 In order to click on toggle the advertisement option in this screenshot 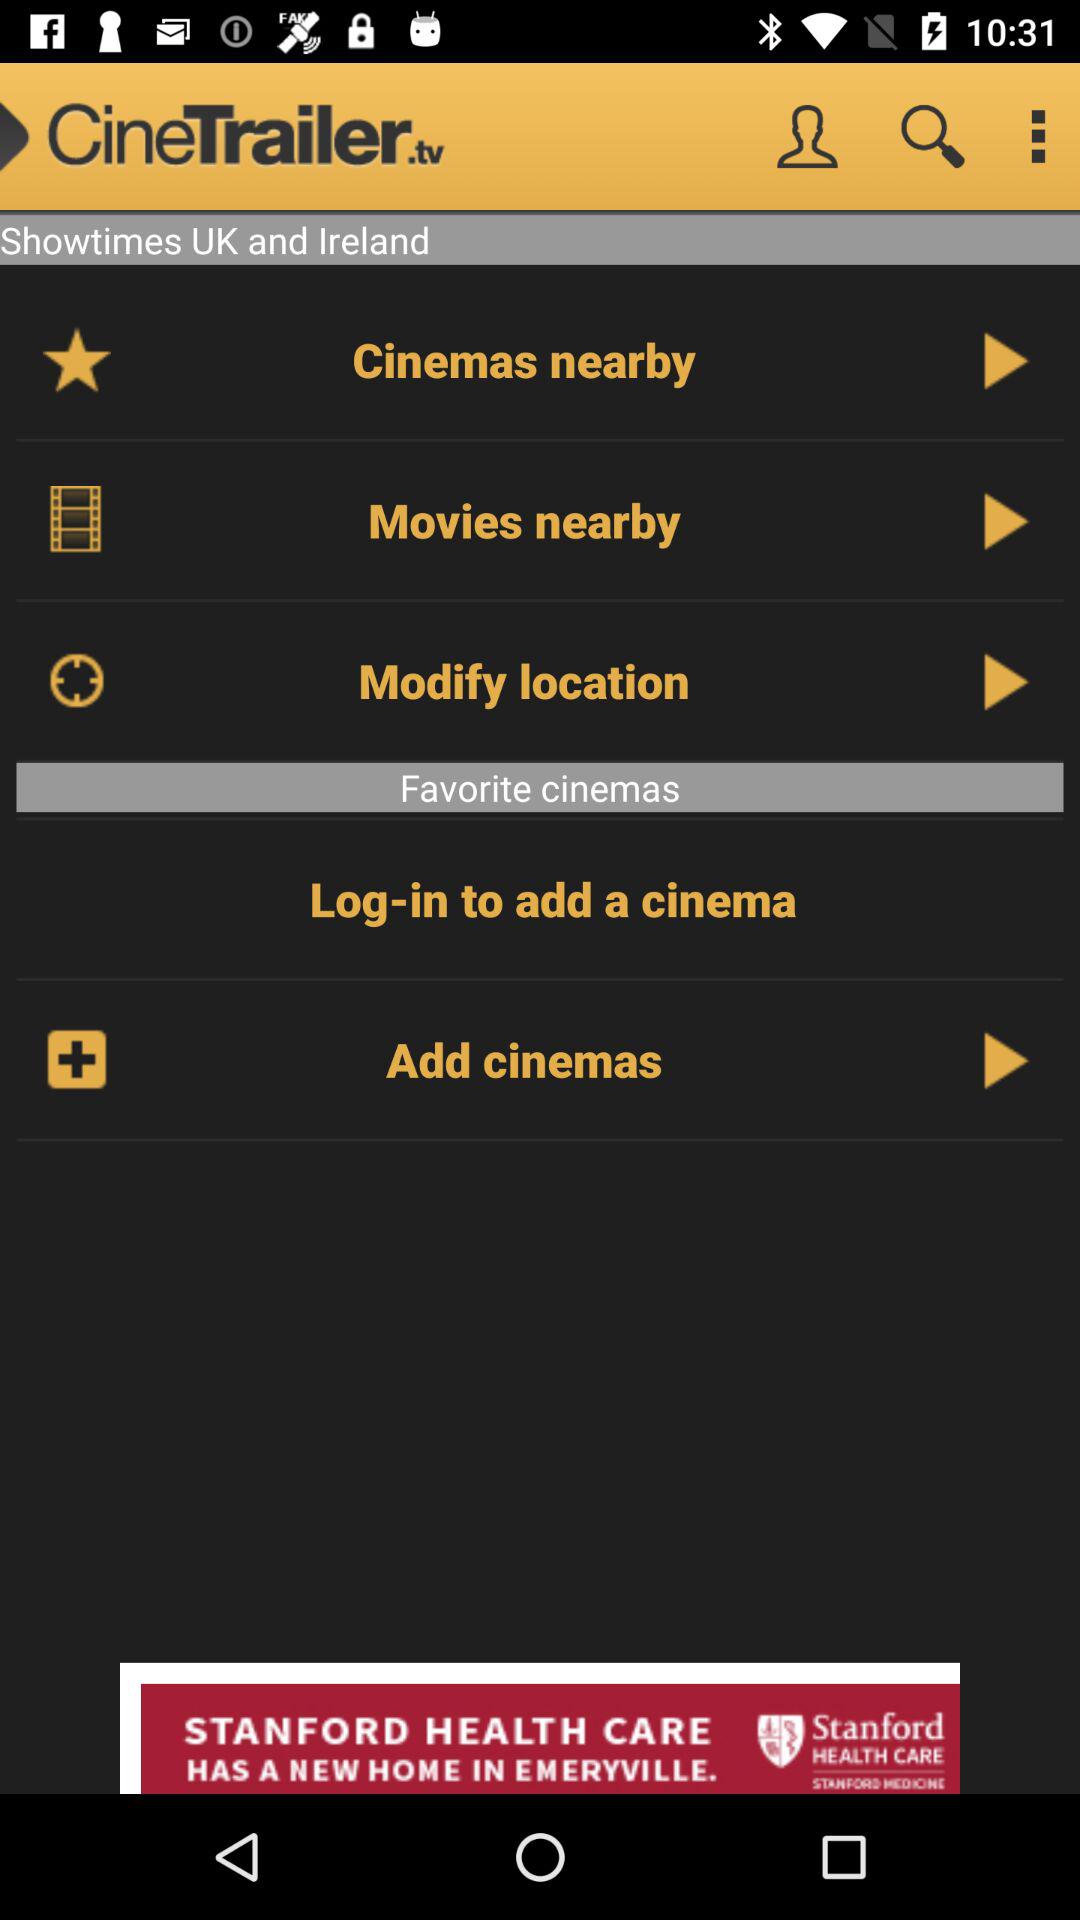, I will do `click(540, 1728)`.